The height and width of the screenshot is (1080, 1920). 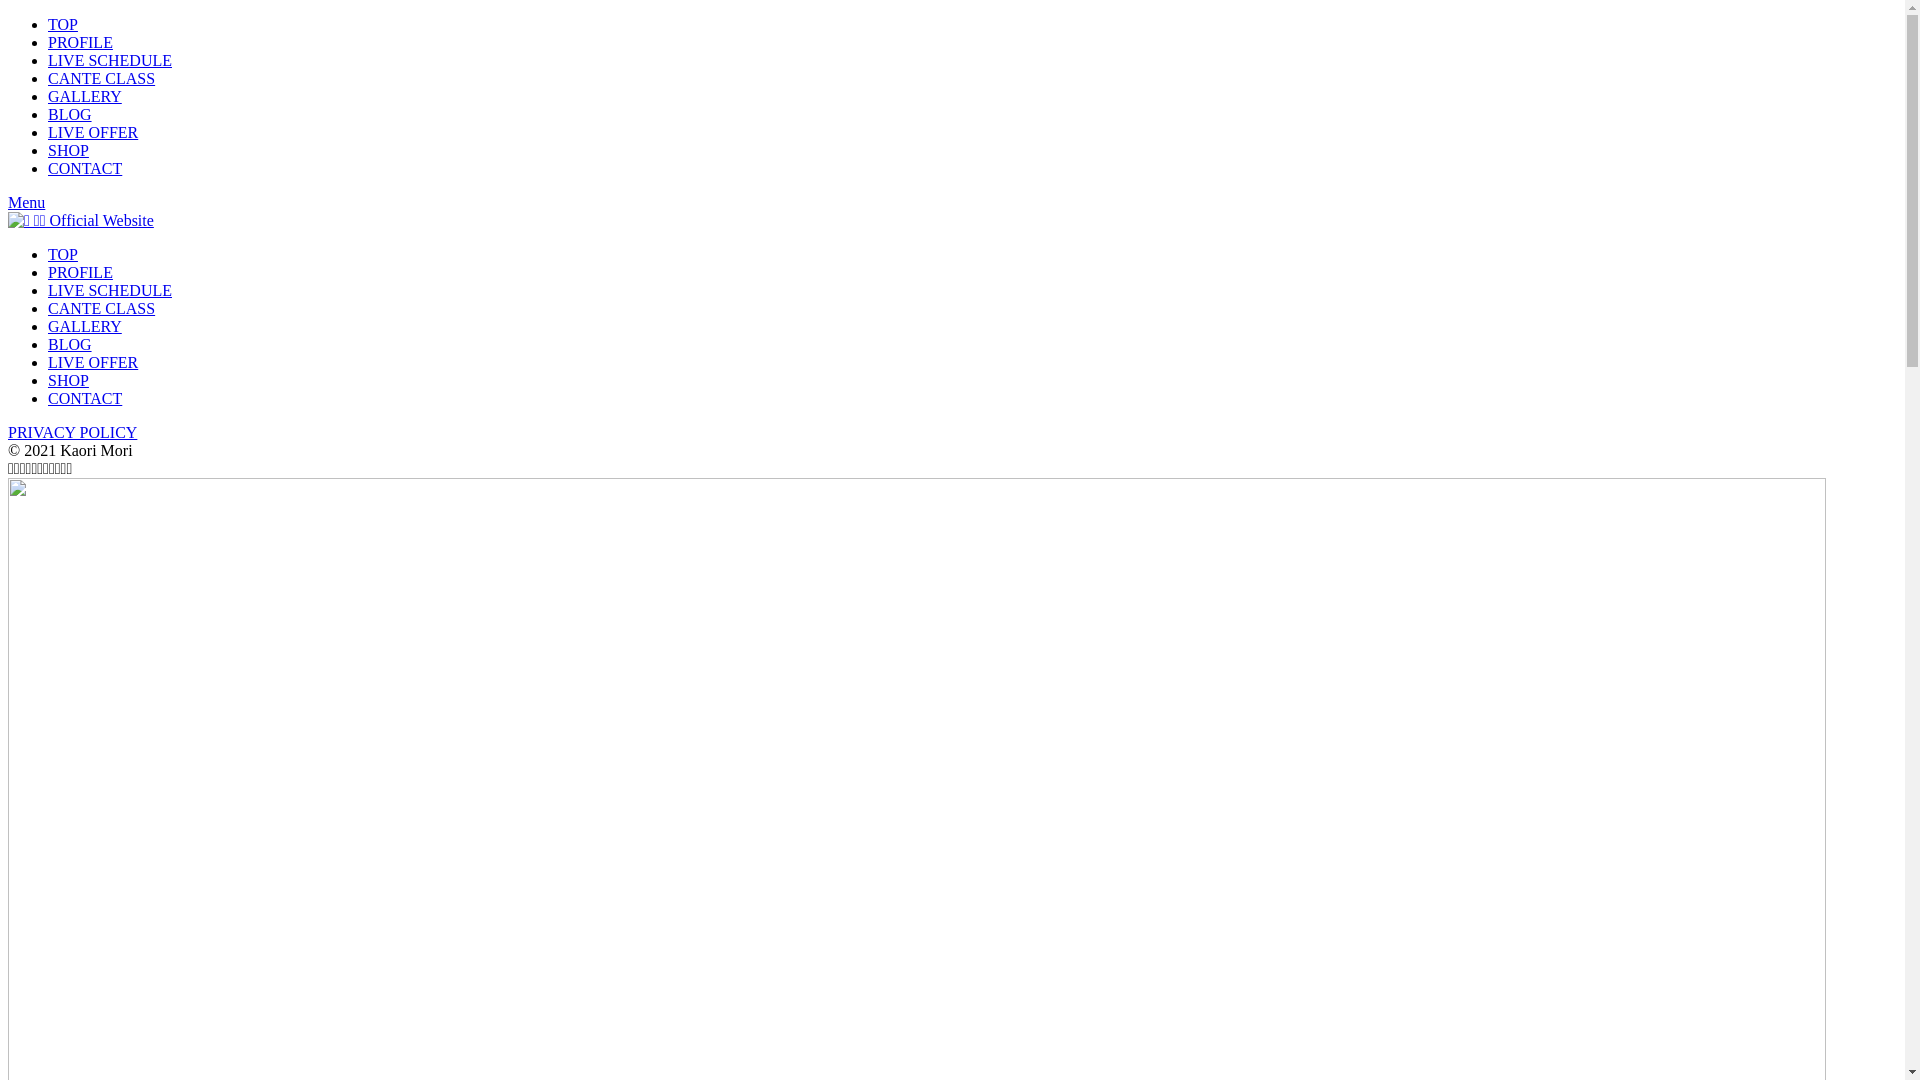 I want to click on CANTE CLASS, so click(x=102, y=78).